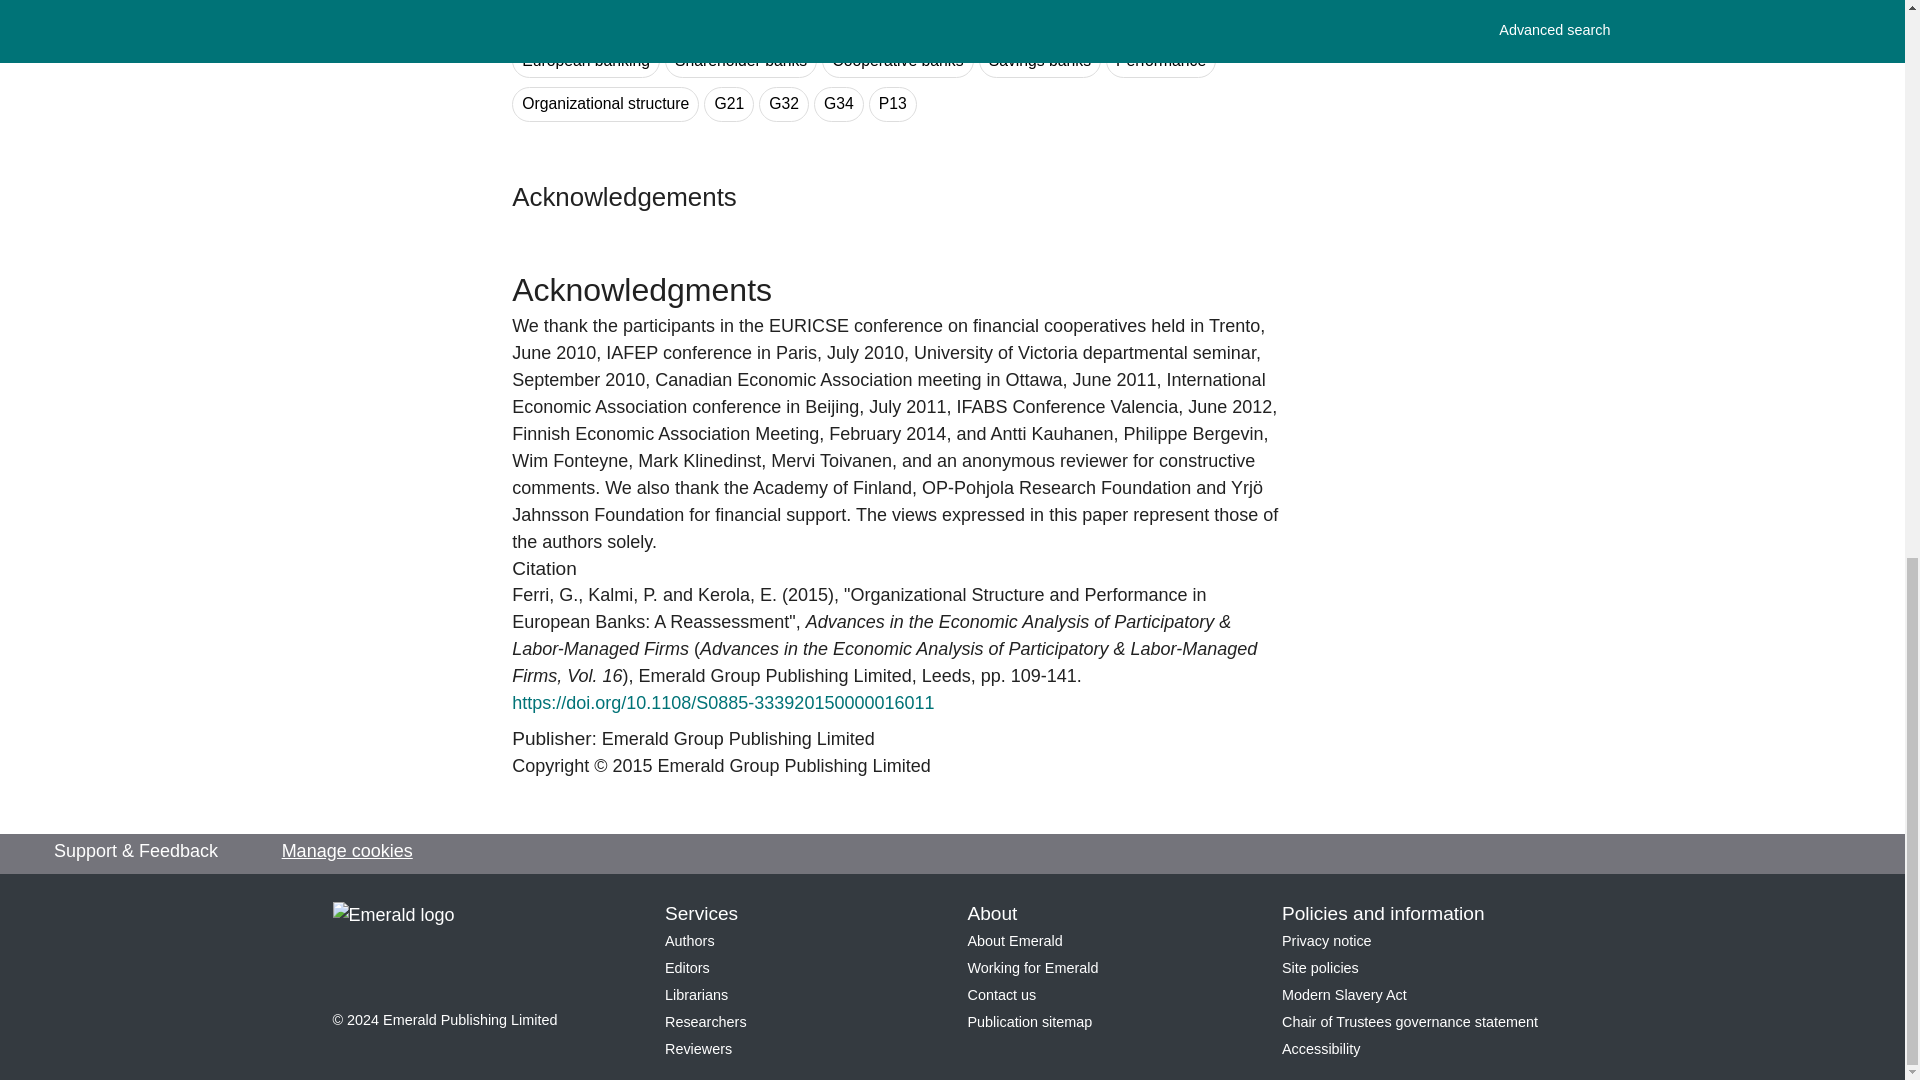 The width and height of the screenshot is (1920, 1080). What do you see at coordinates (897, 60) in the screenshot?
I see `Search for keyword Cooperative banks` at bounding box center [897, 60].